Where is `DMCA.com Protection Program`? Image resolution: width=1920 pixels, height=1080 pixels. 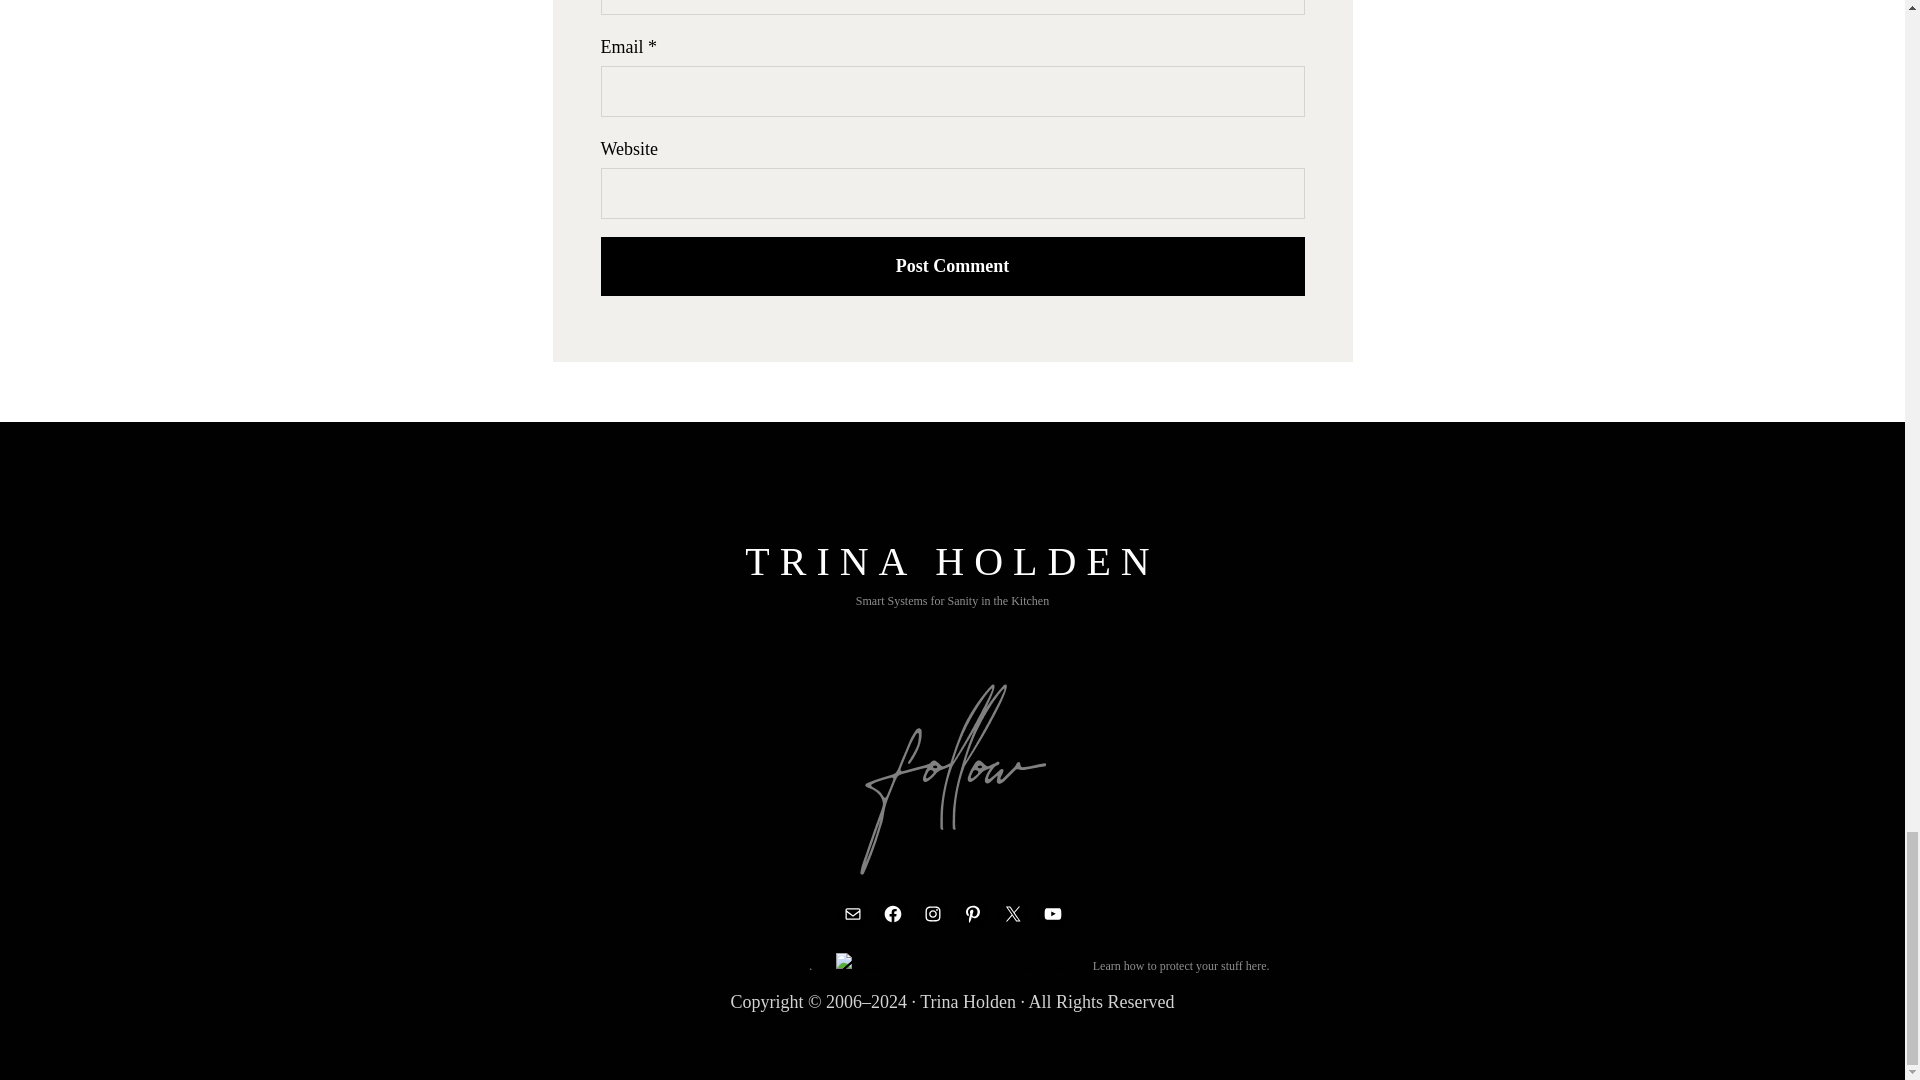 DMCA.com Protection Program is located at coordinates (952, 966).